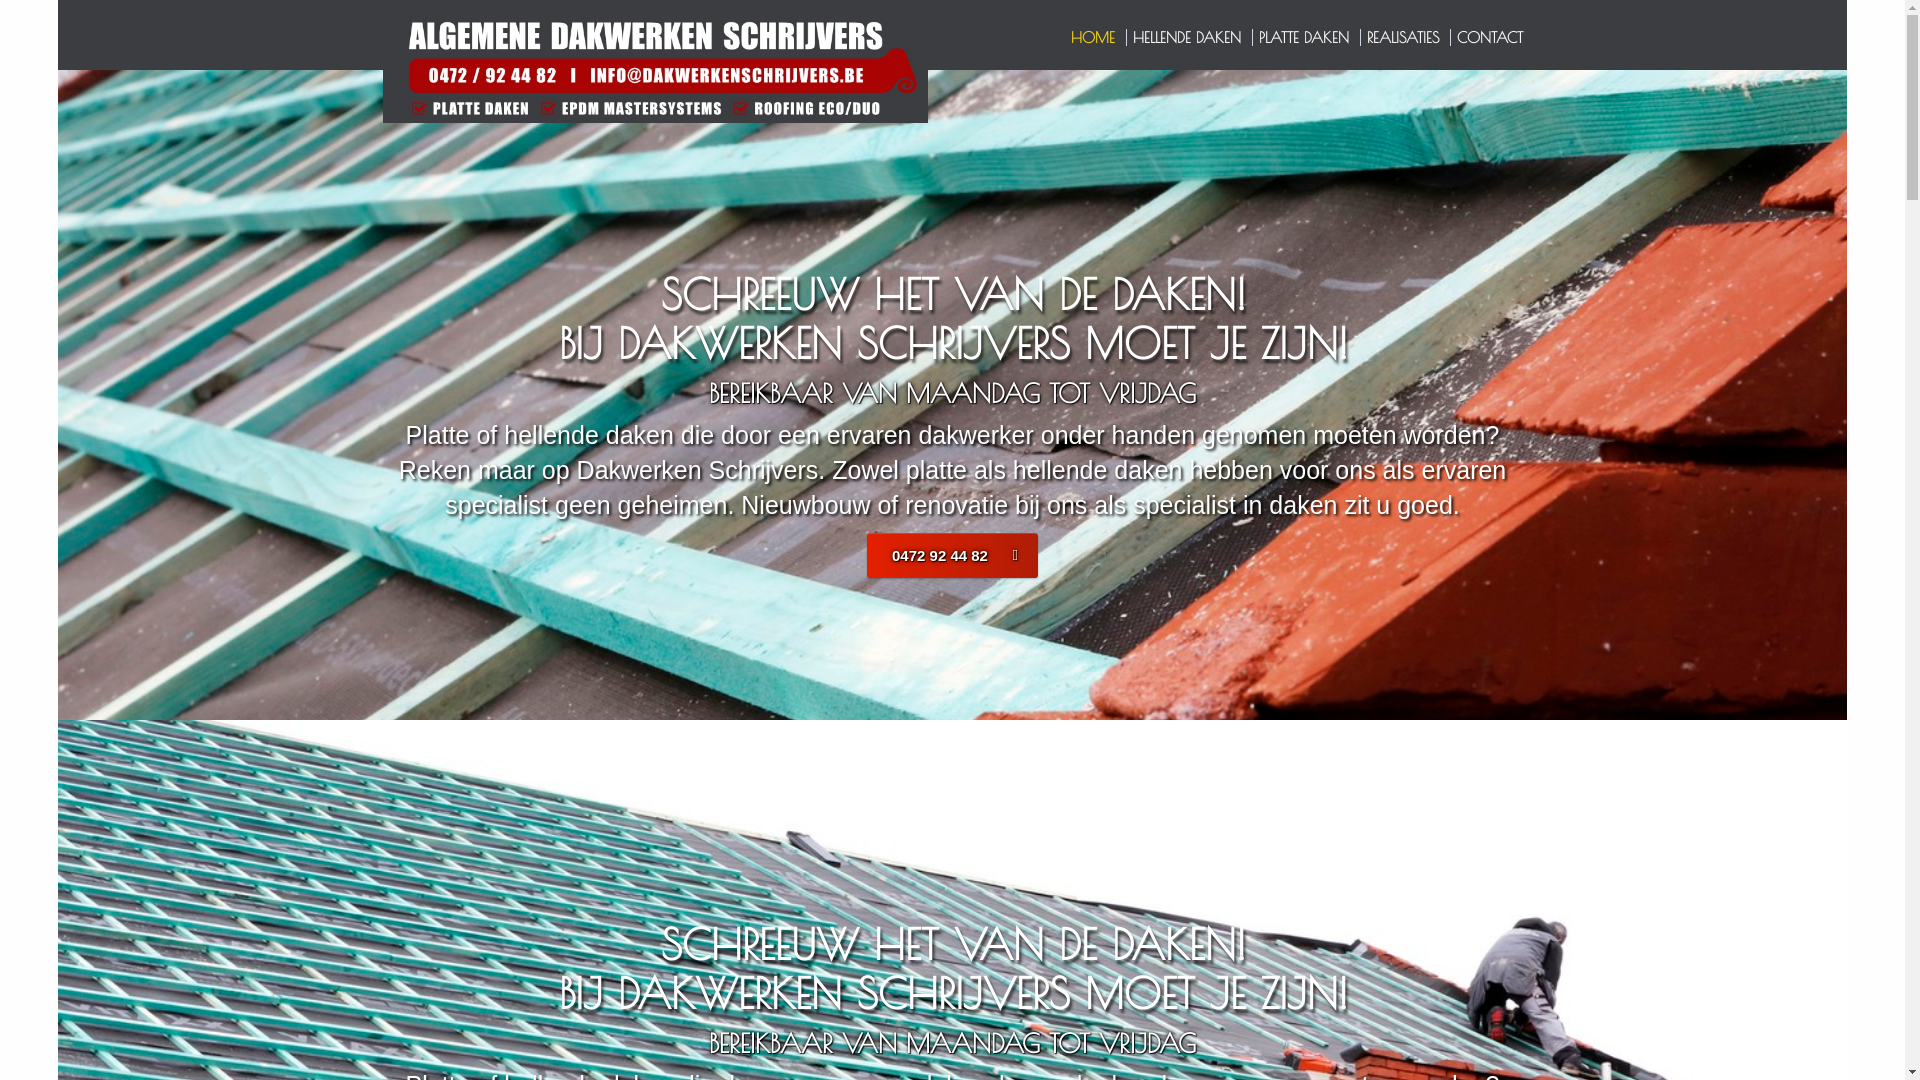  I want to click on HOME, so click(1094, 38).